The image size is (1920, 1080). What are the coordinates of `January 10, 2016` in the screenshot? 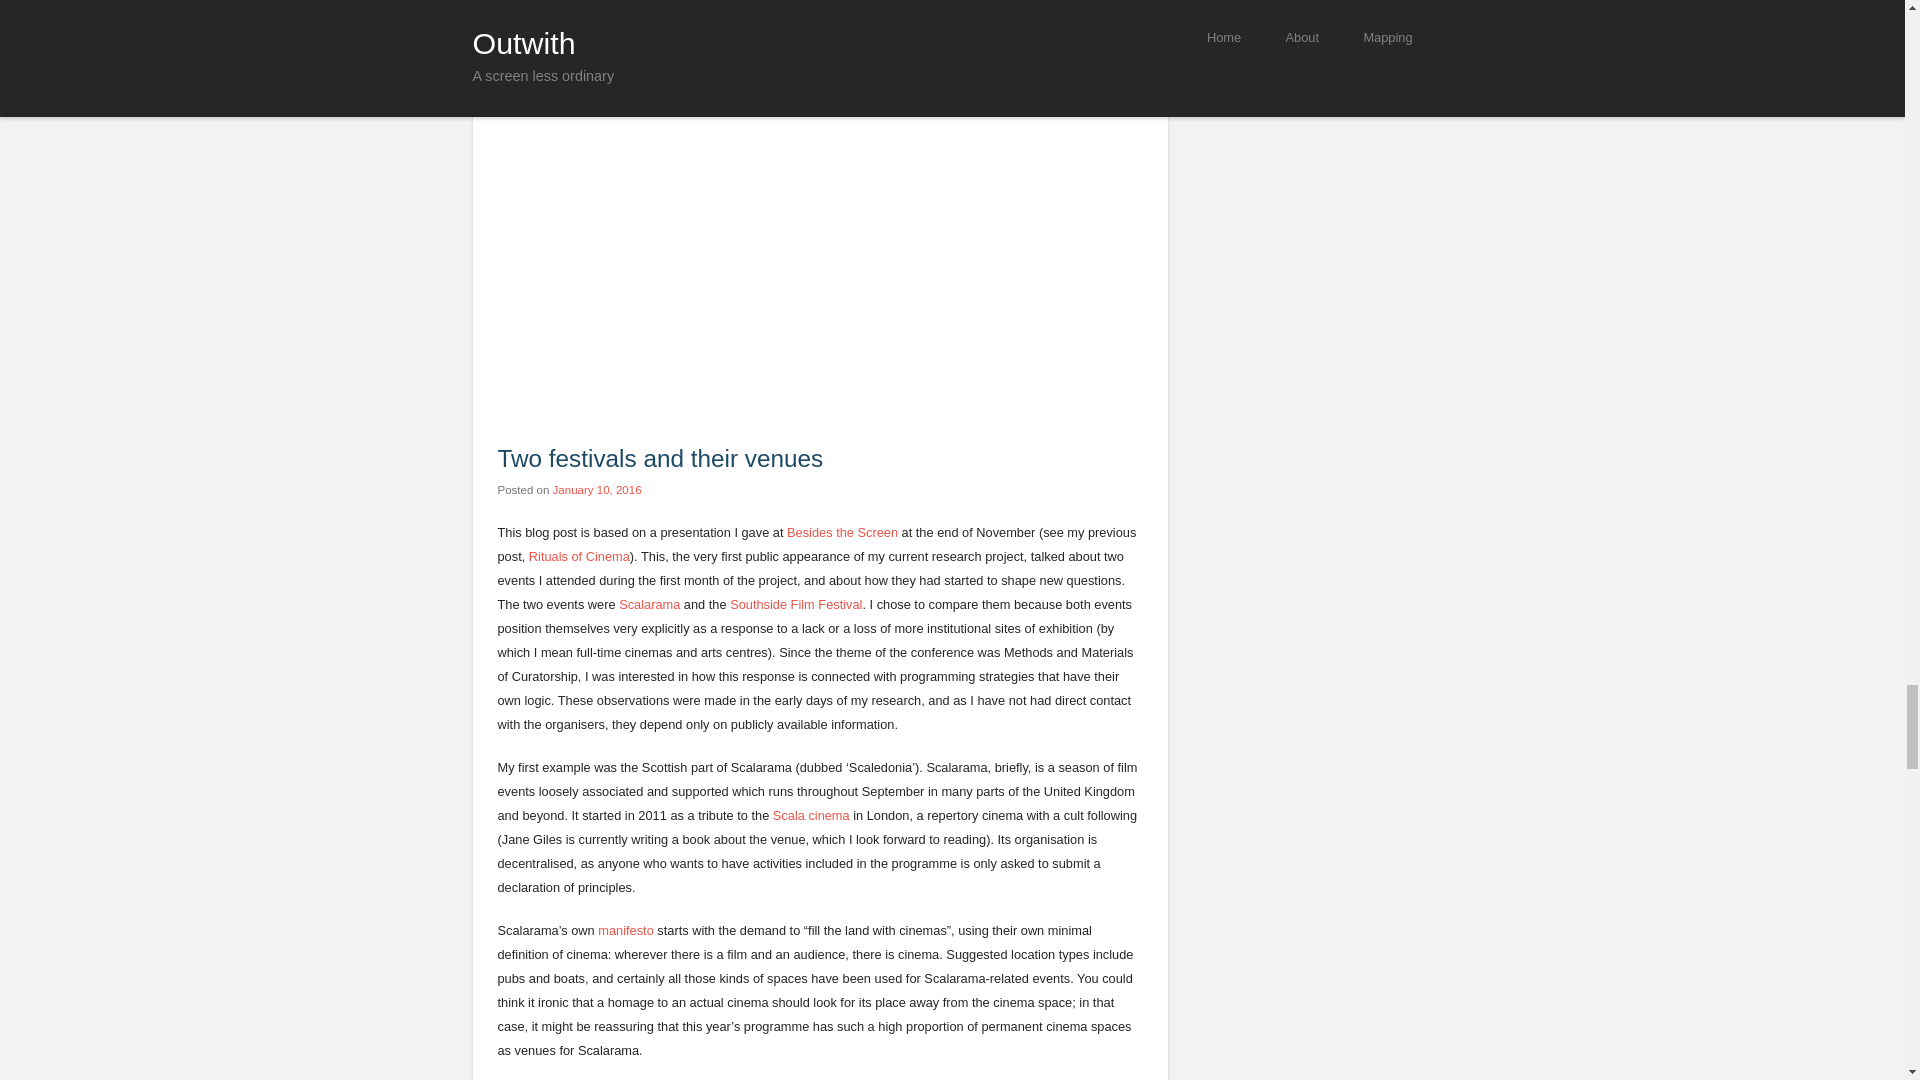 It's located at (596, 489).